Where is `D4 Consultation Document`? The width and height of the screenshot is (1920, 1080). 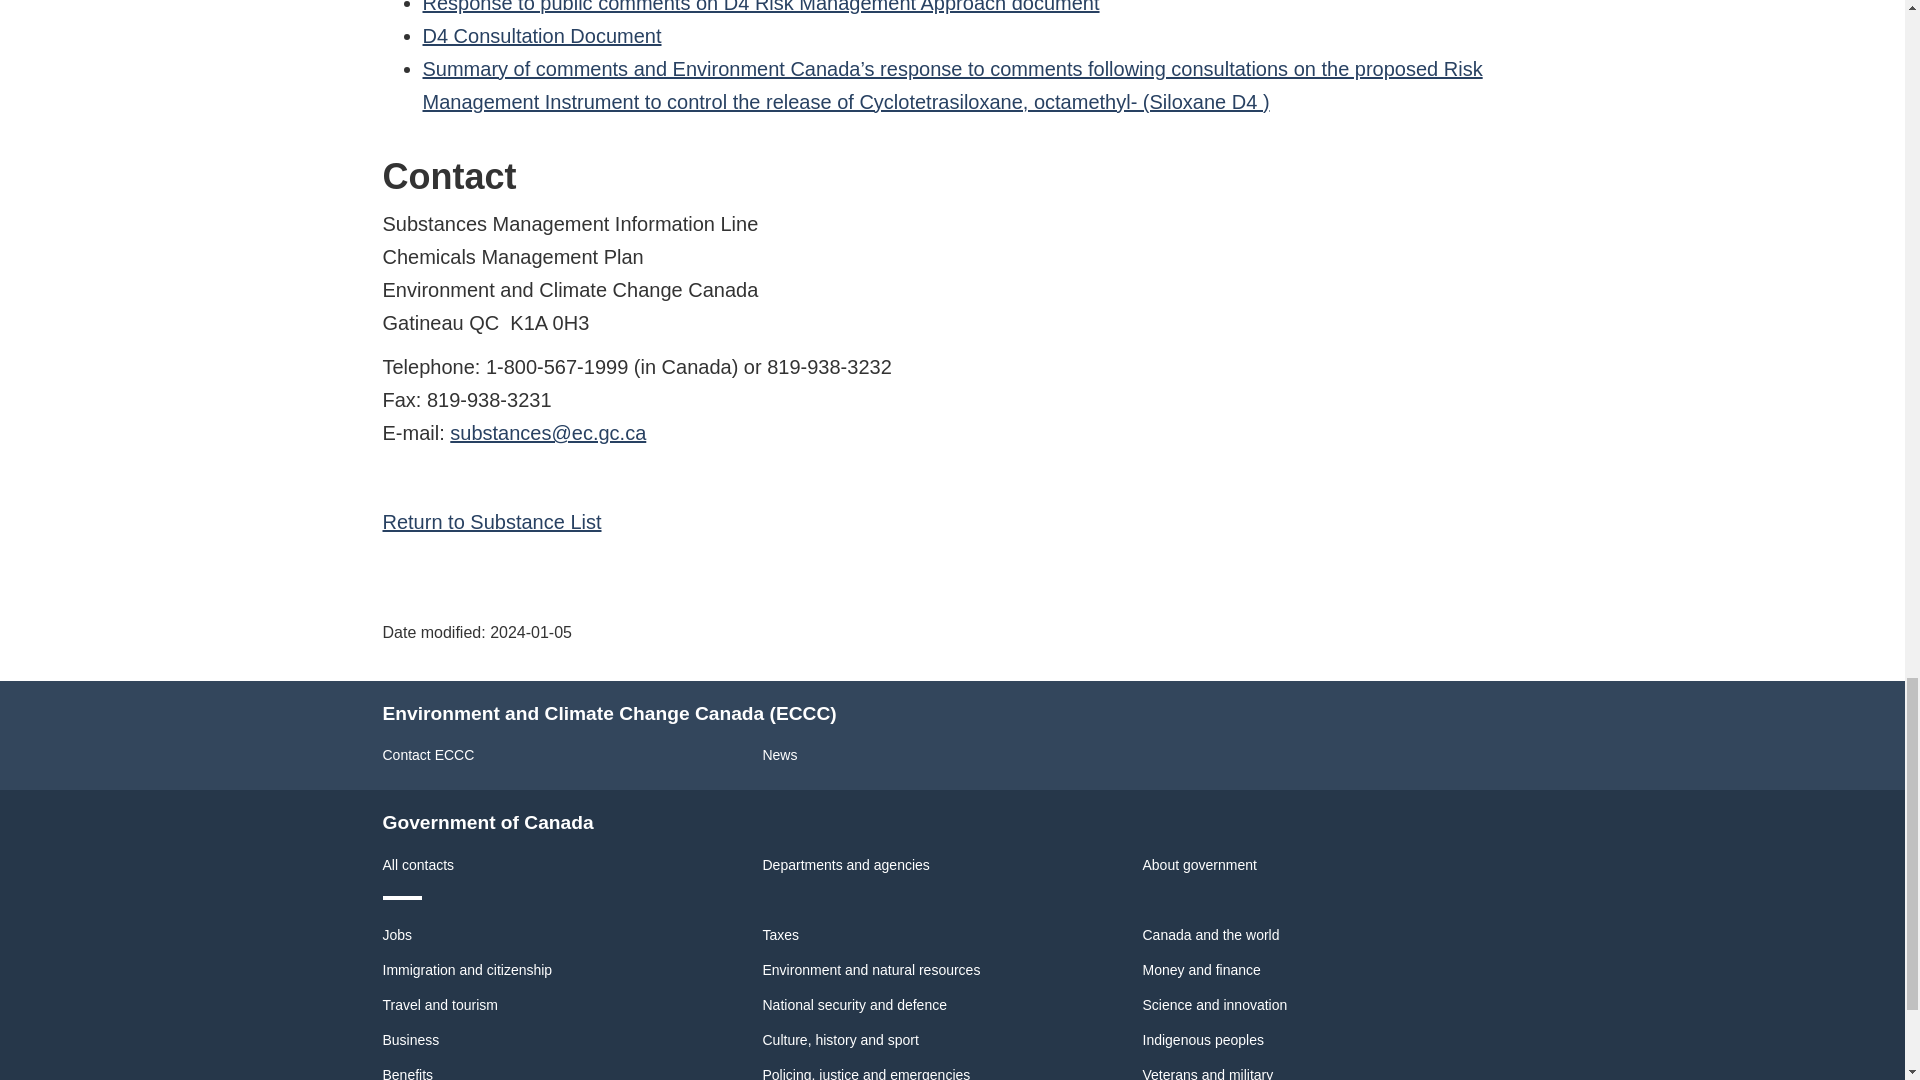 D4 Consultation Document is located at coordinates (541, 36).